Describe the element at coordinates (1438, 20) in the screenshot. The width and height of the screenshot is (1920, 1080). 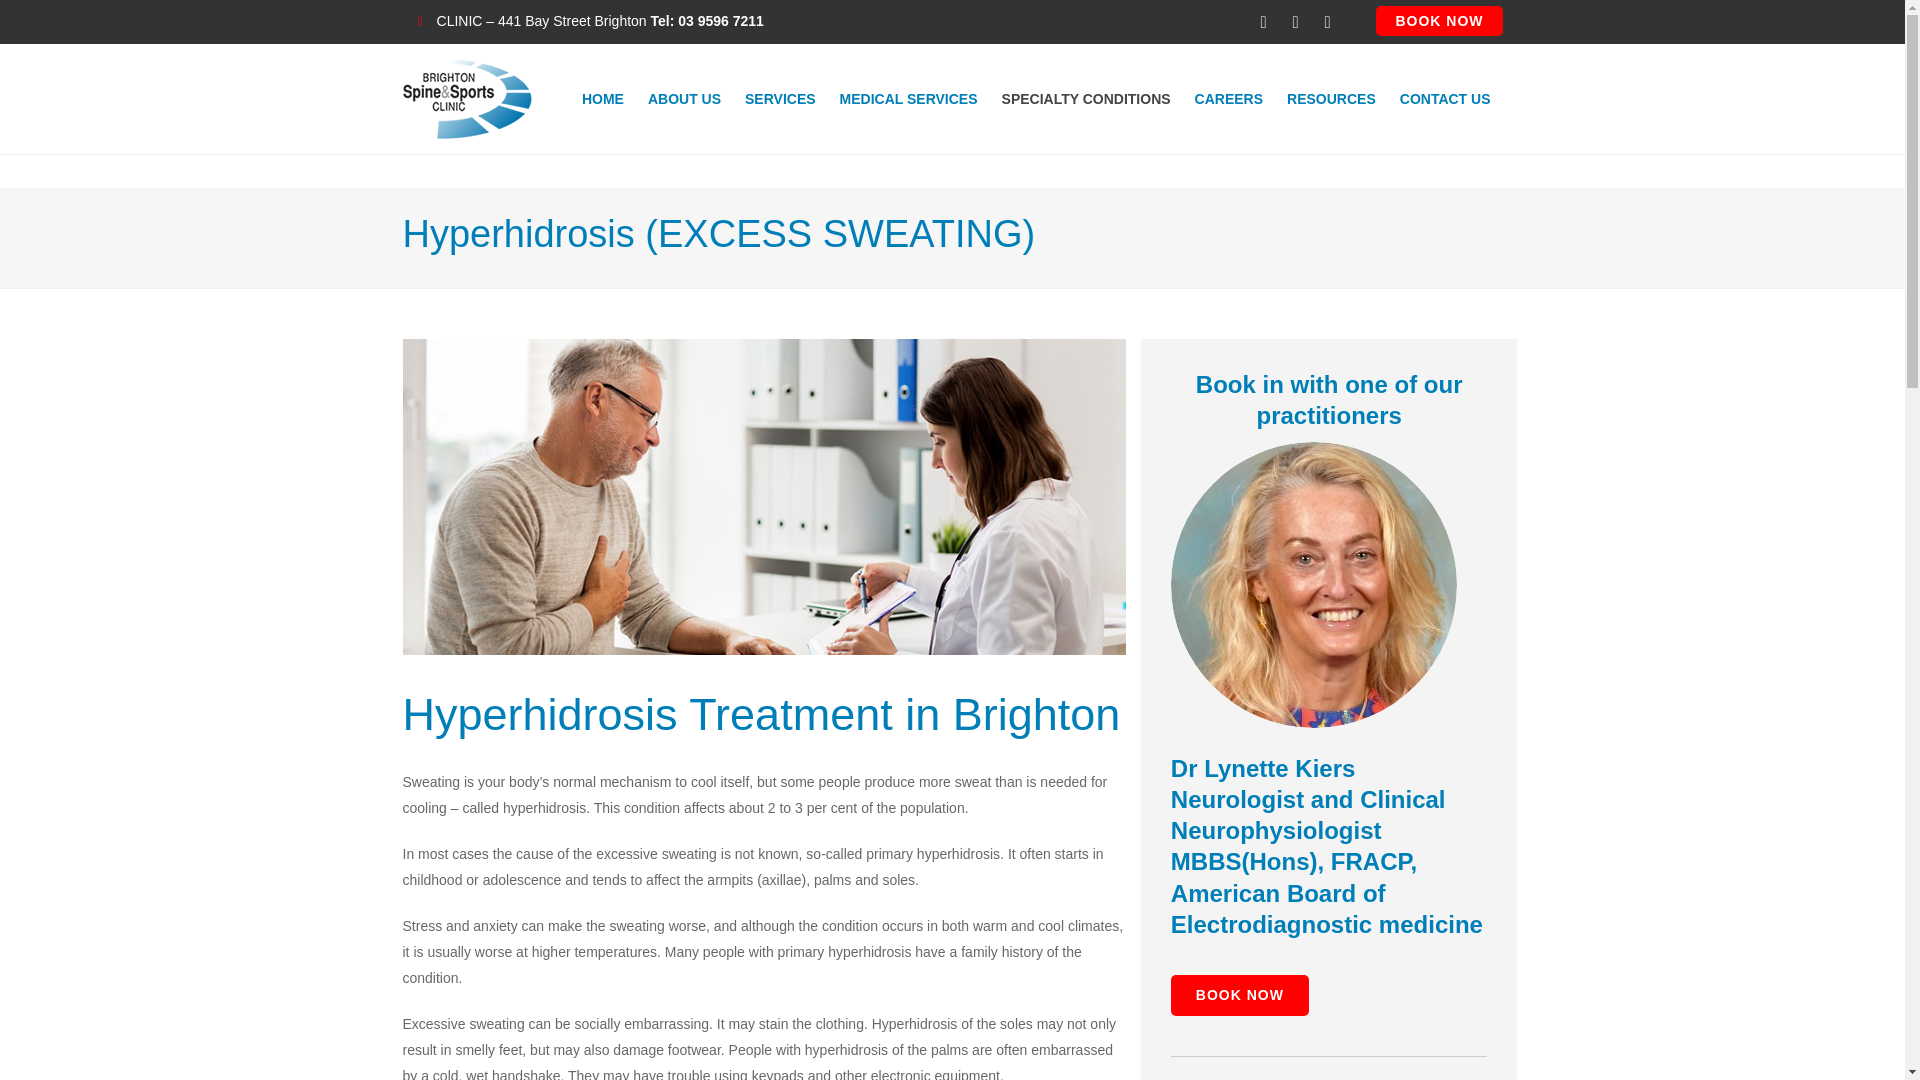
I see `BOOK NOW` at that location.